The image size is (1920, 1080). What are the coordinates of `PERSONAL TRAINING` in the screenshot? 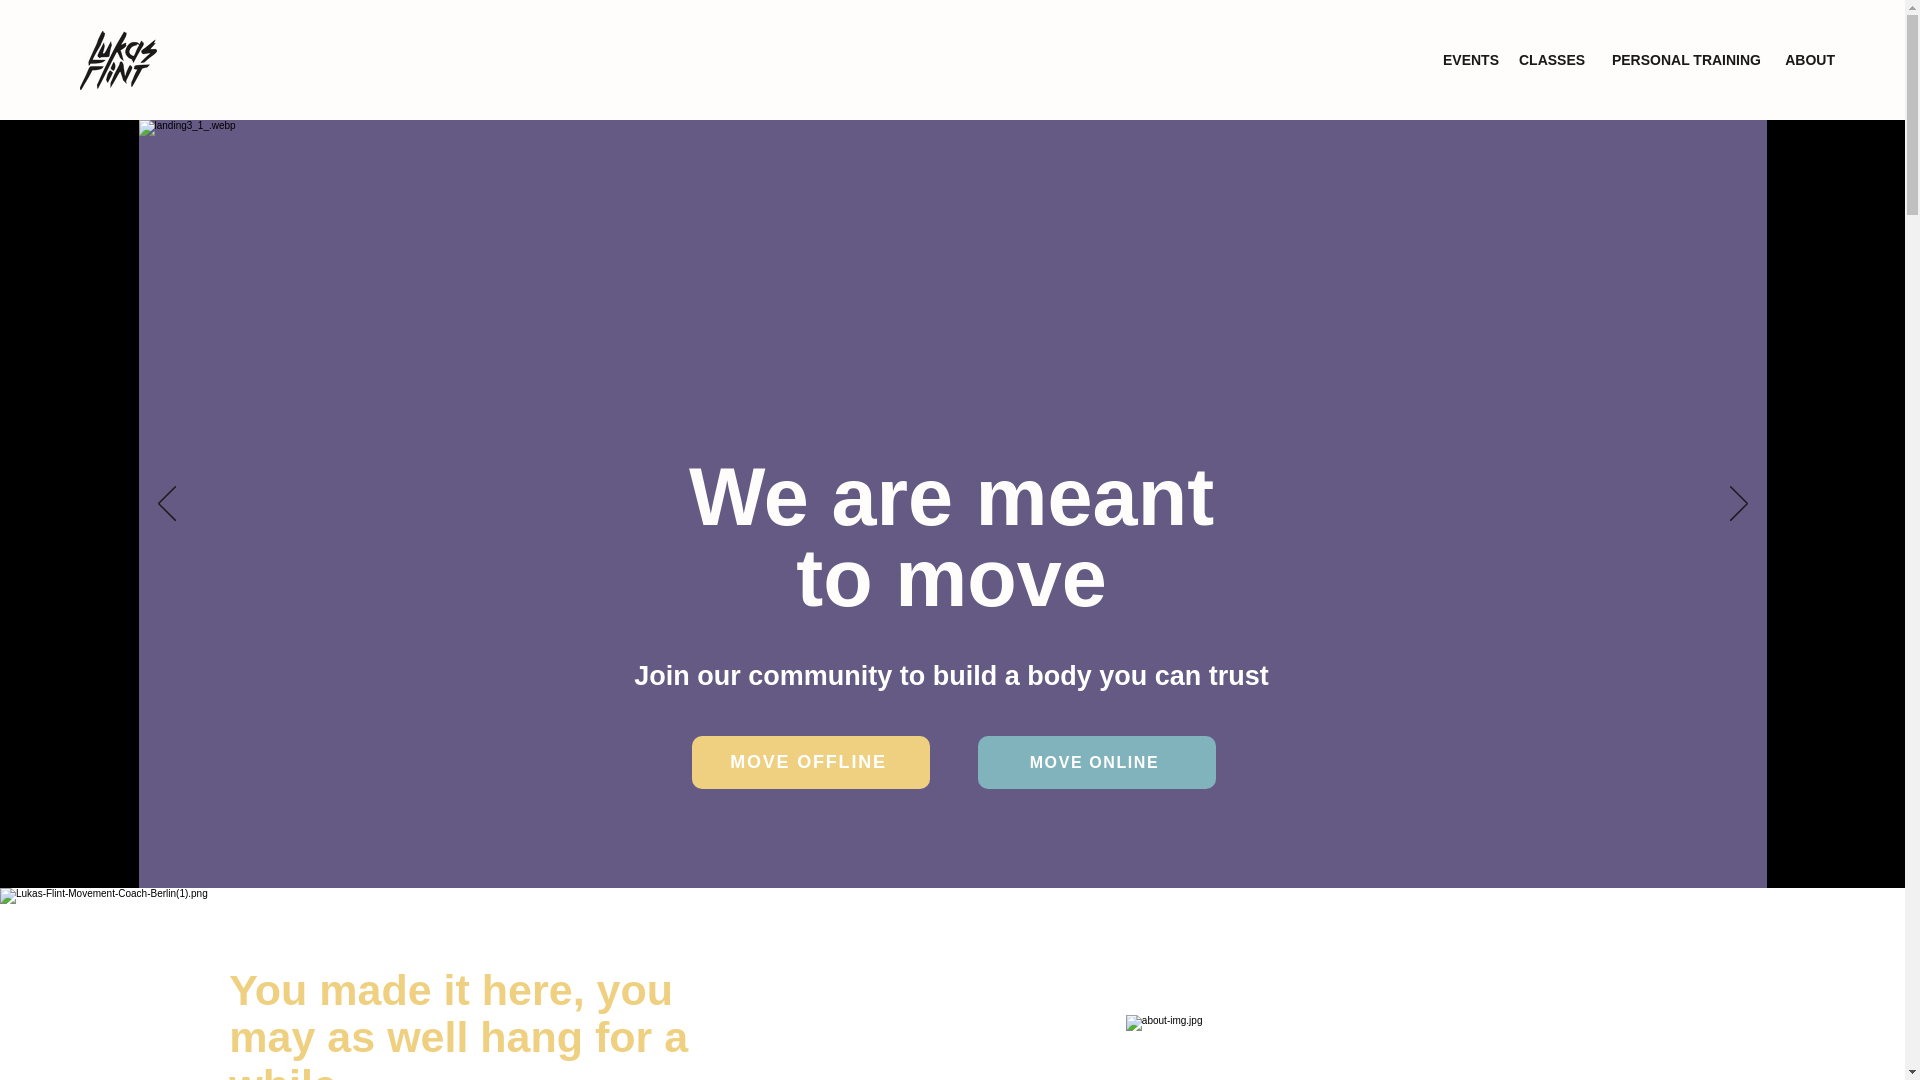 It's located at (1682, 60).